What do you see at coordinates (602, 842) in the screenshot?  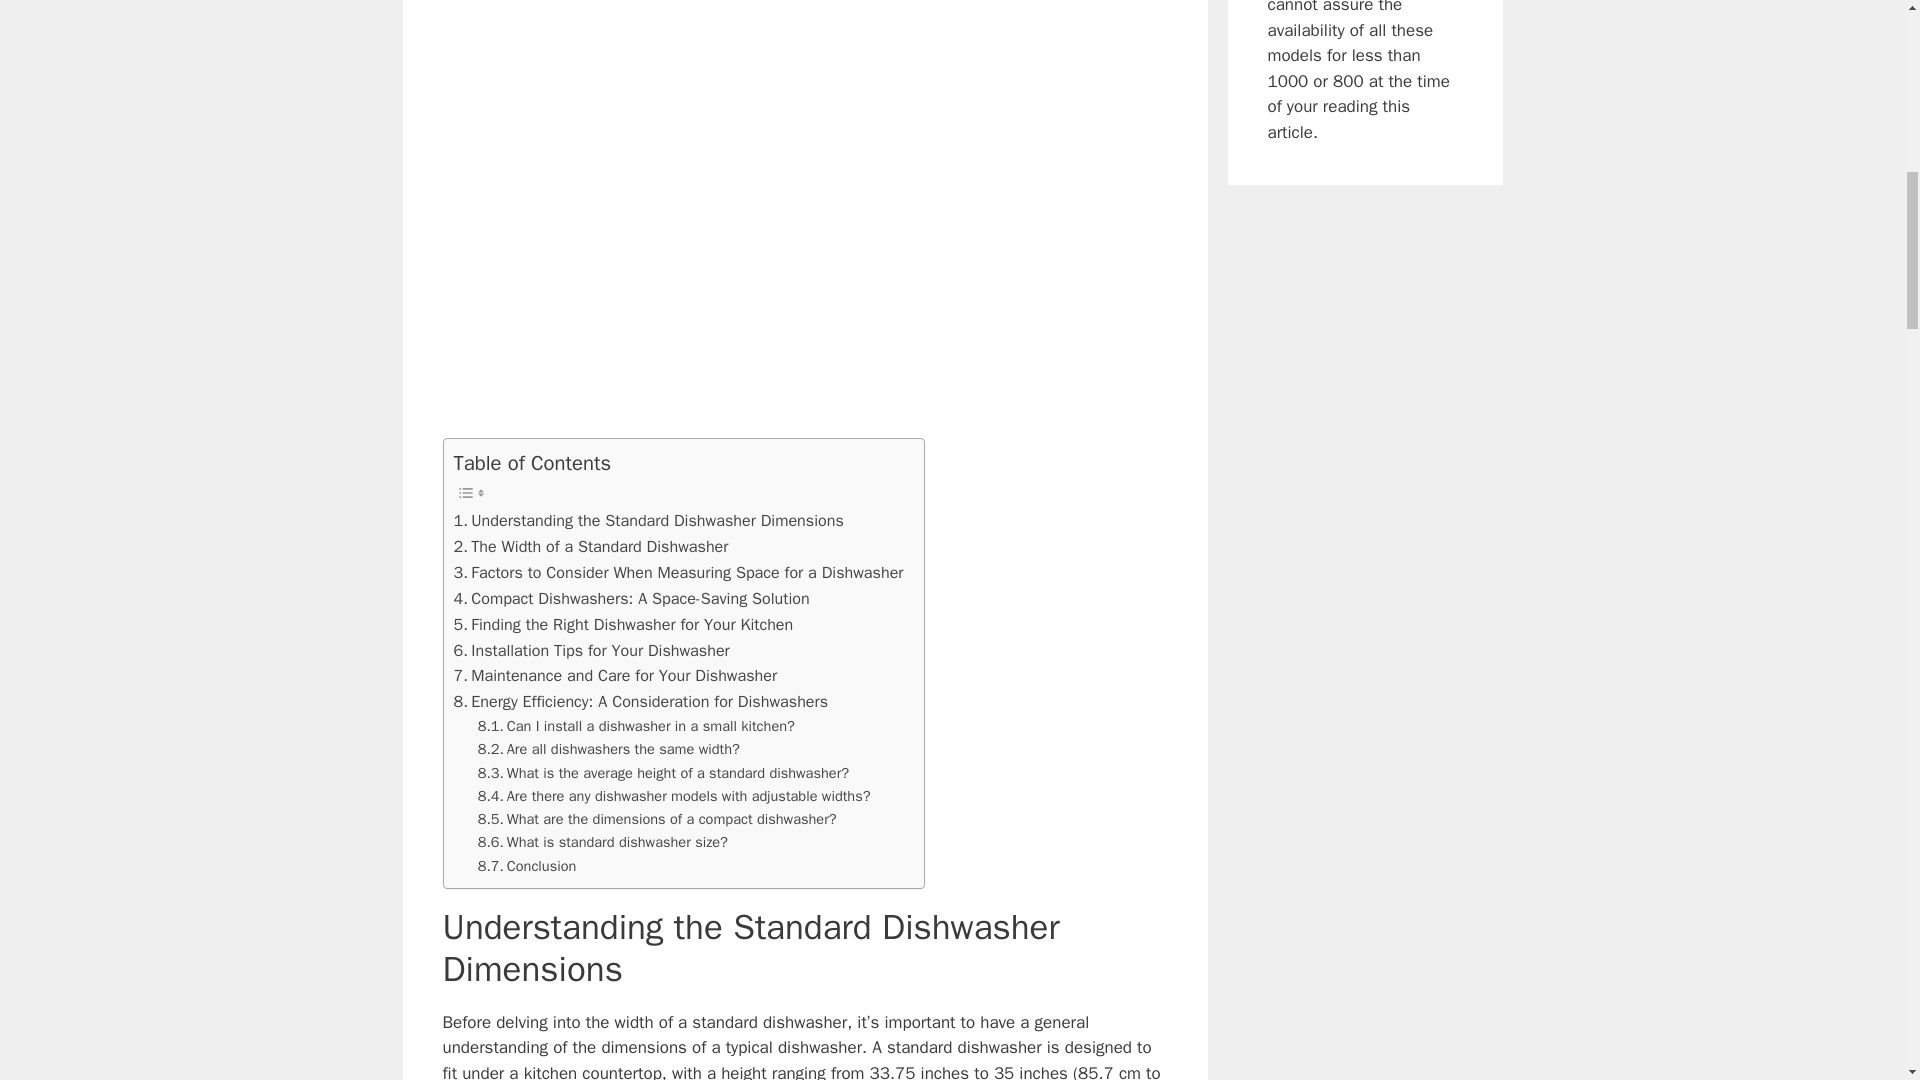 I see `What is standard dishwasher size?` at bounding box center [602, 842].